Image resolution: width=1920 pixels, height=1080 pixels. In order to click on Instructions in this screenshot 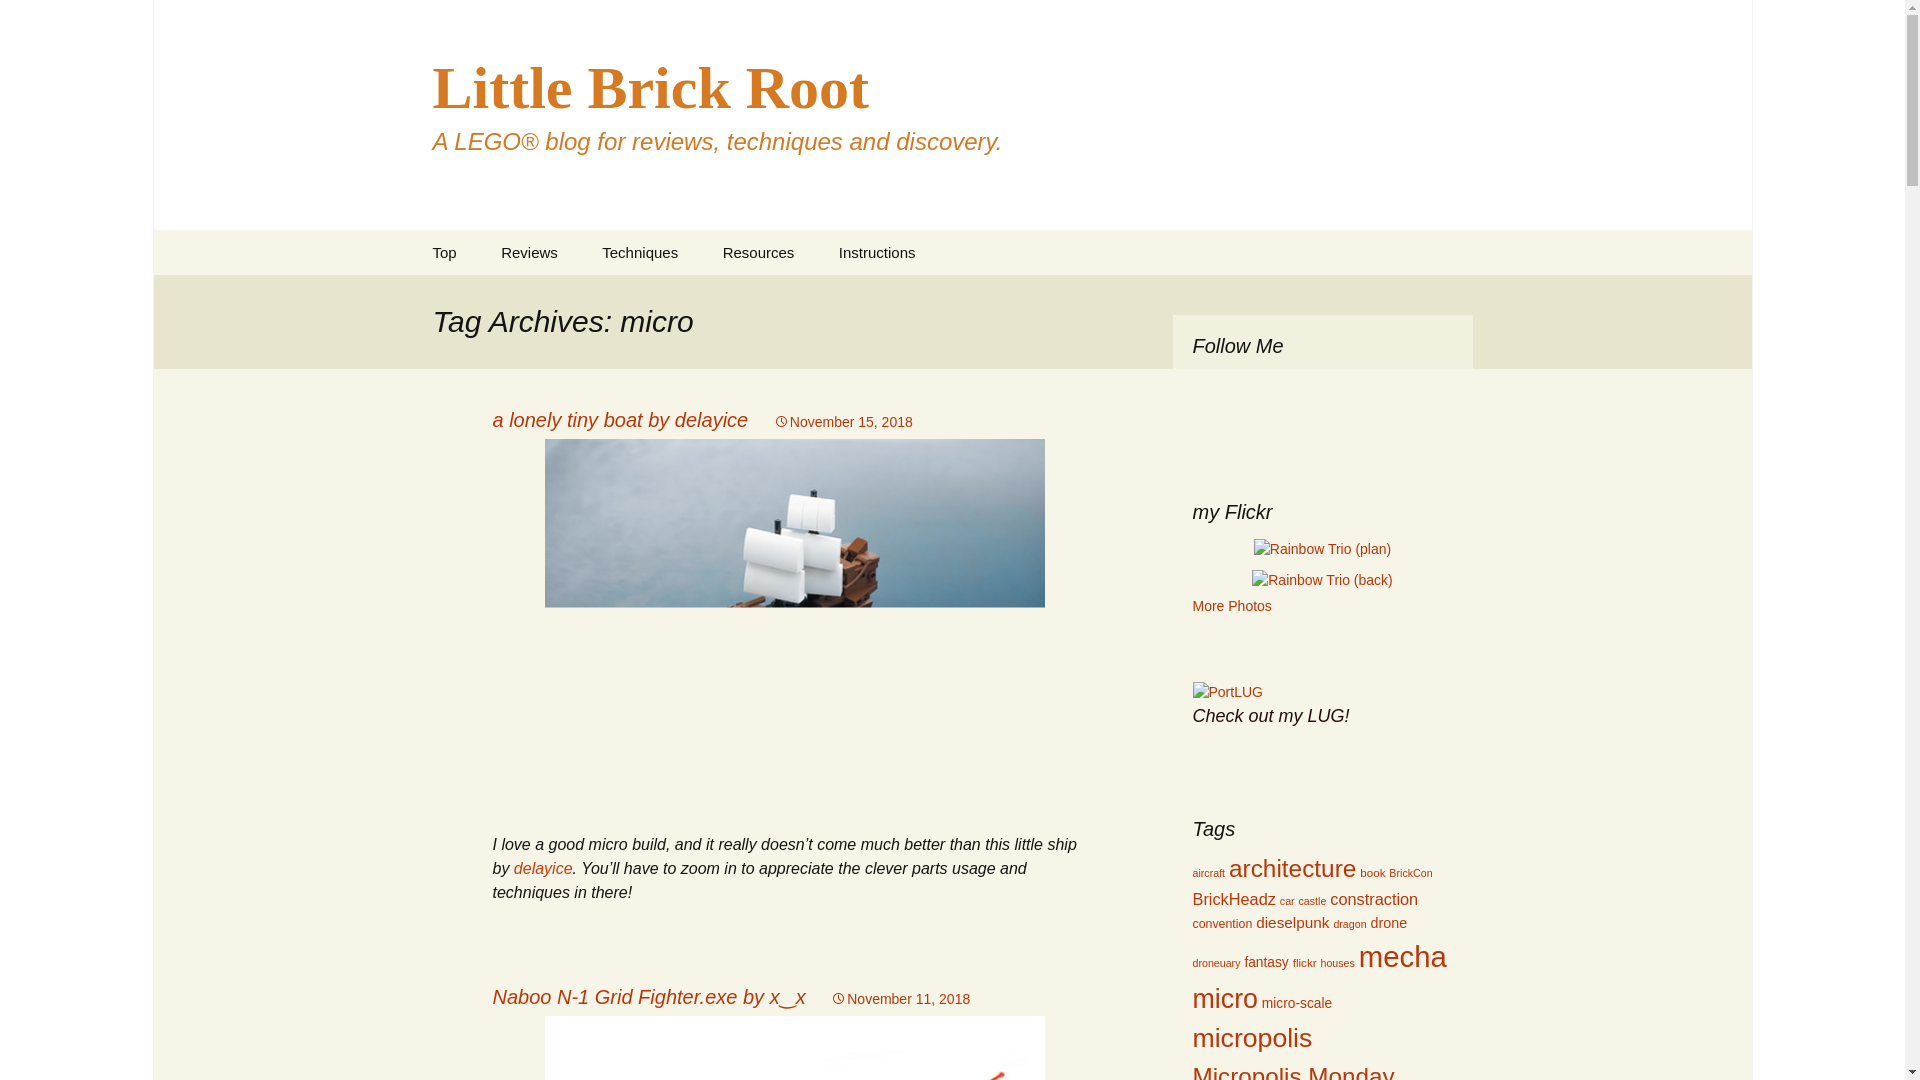, I will do `click(878, 252)`.